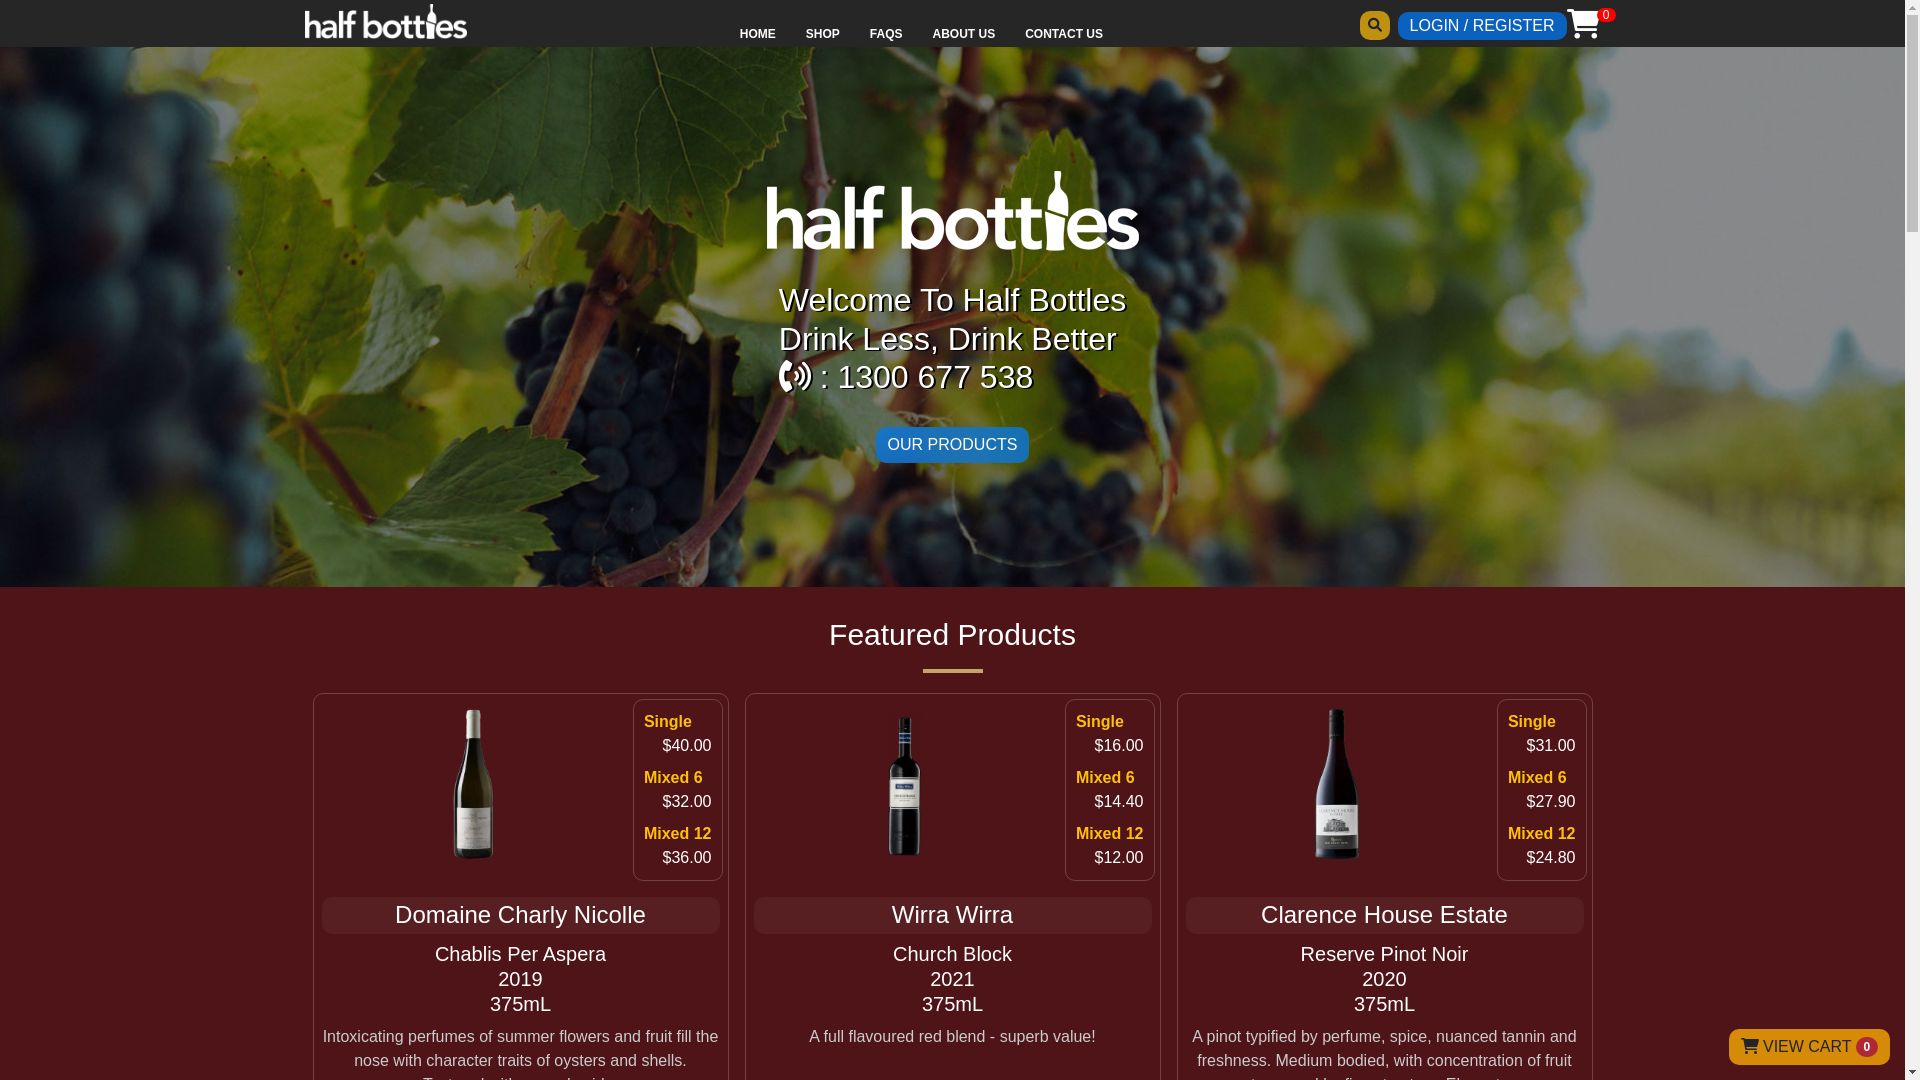 The width and height of the screenshot is (1920, 1080). What do you see at coordinates (886, 34) in the screenshot?
I see `FAQS` at bounding box center [886, 34].